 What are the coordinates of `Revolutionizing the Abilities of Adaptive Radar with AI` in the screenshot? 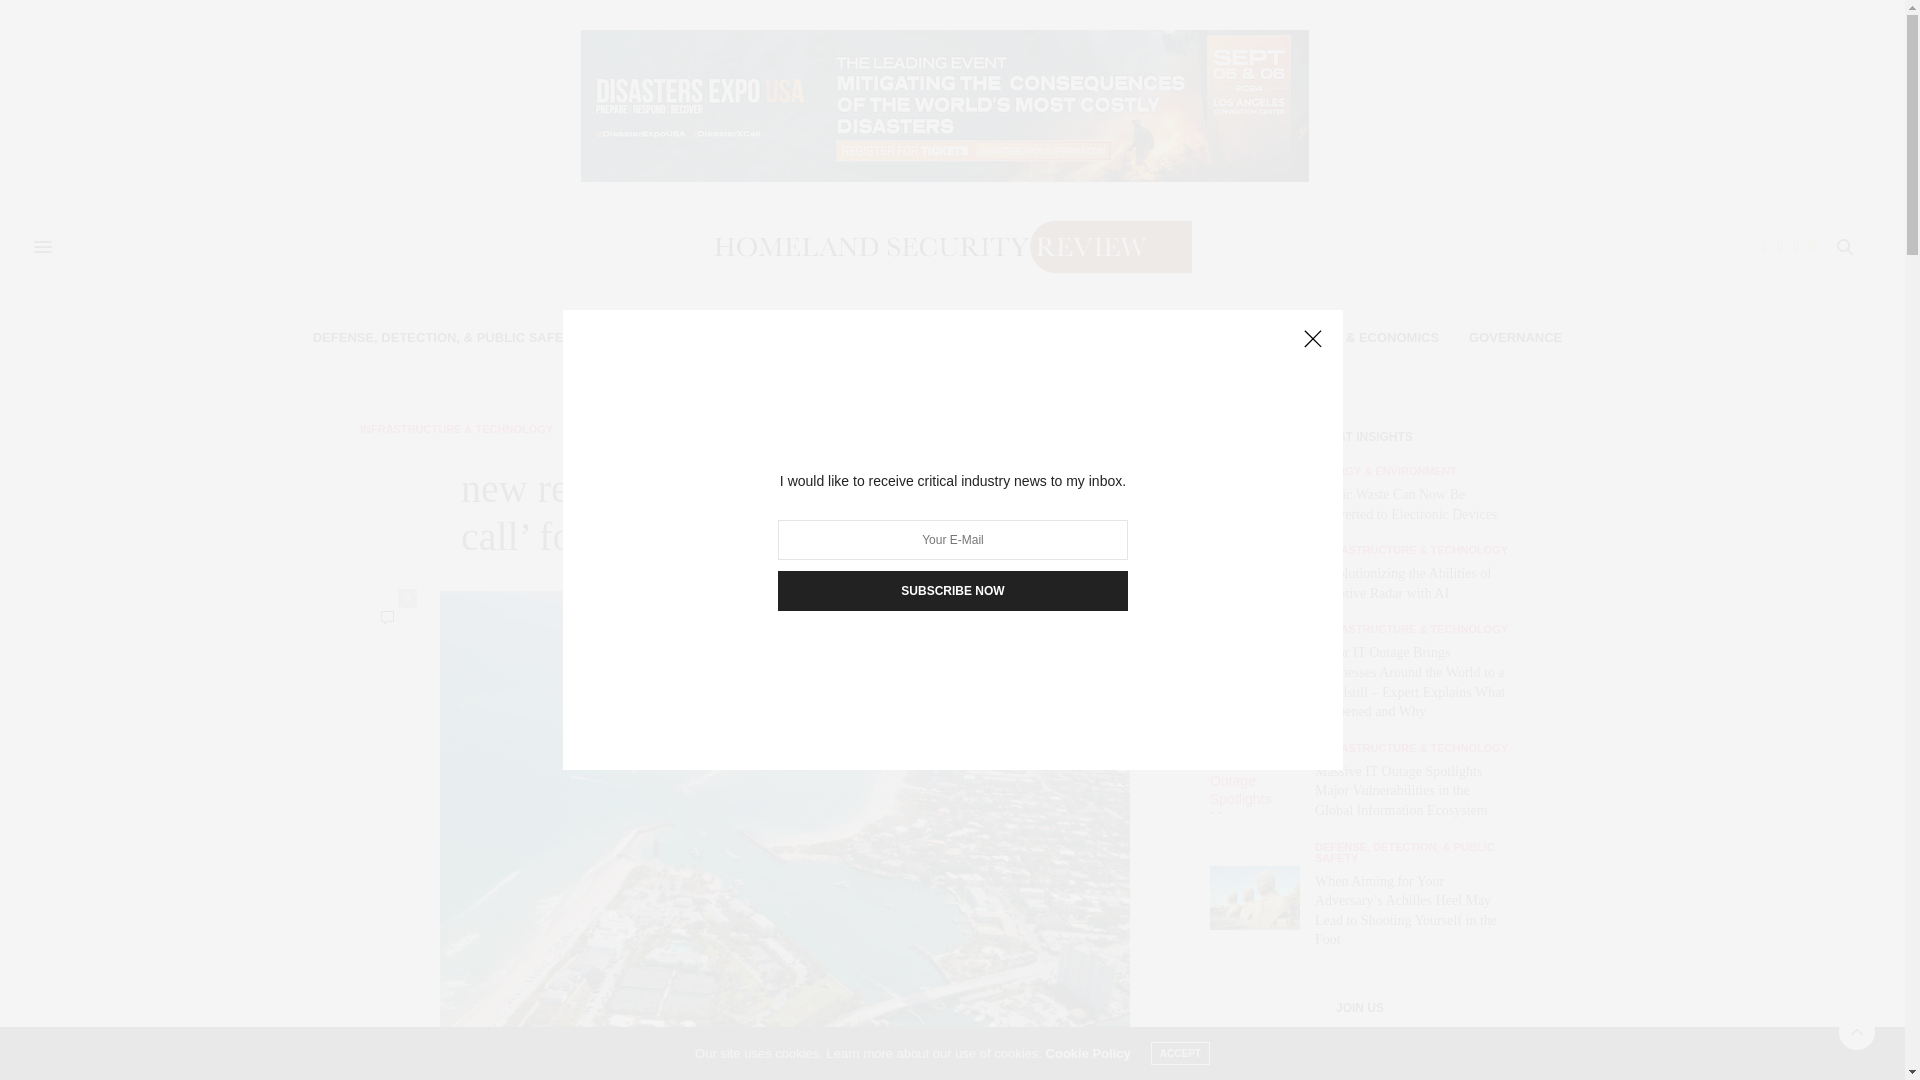 It's located at (1262, 576).